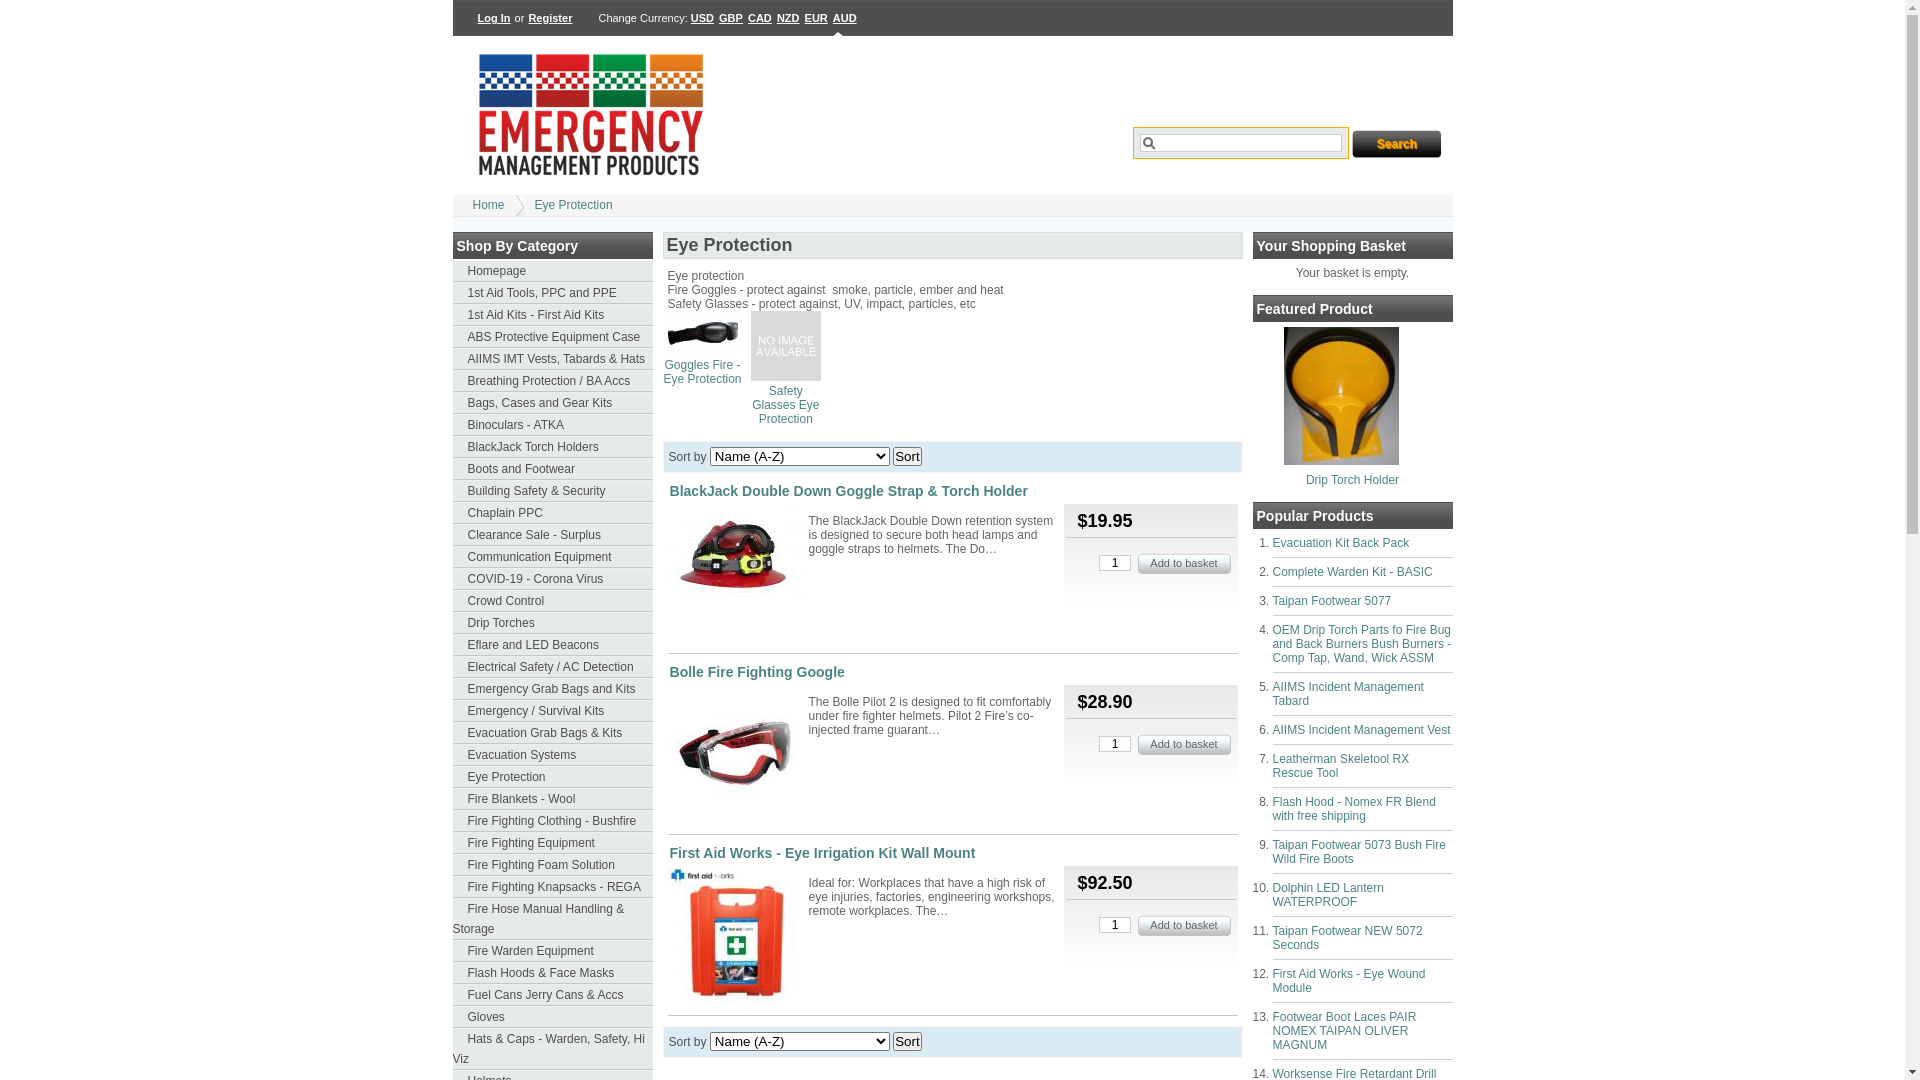 The height and width of the screenshot is (1080, 1920). Describe the element at coordinates (552, 799) in the screenshot. I see `Fire Blankets - Wool` at that location.